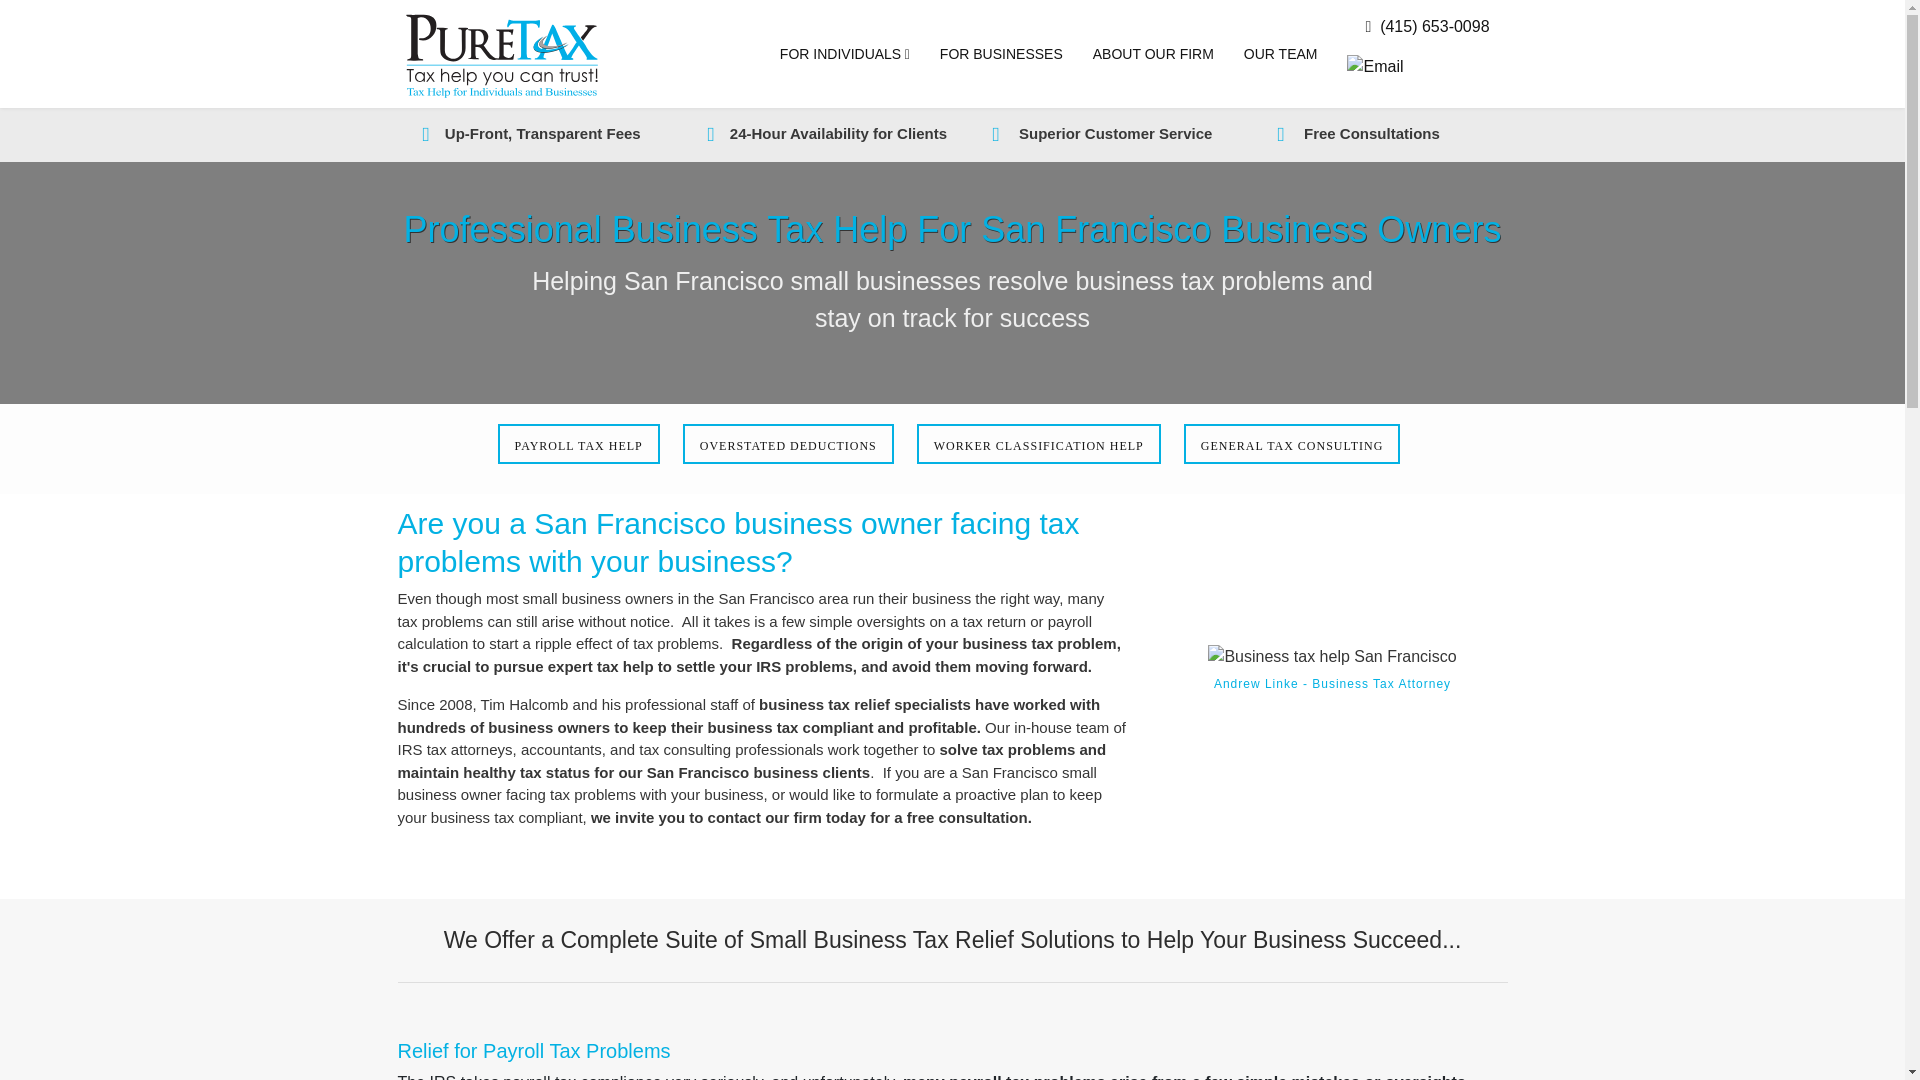 This screenshot has width=1920, height=1080. What do you see at coordinates (1292, 444) in the screenshot?
I see `GENERAL TAX CONSULTING` at bounding box center [1292, 444].